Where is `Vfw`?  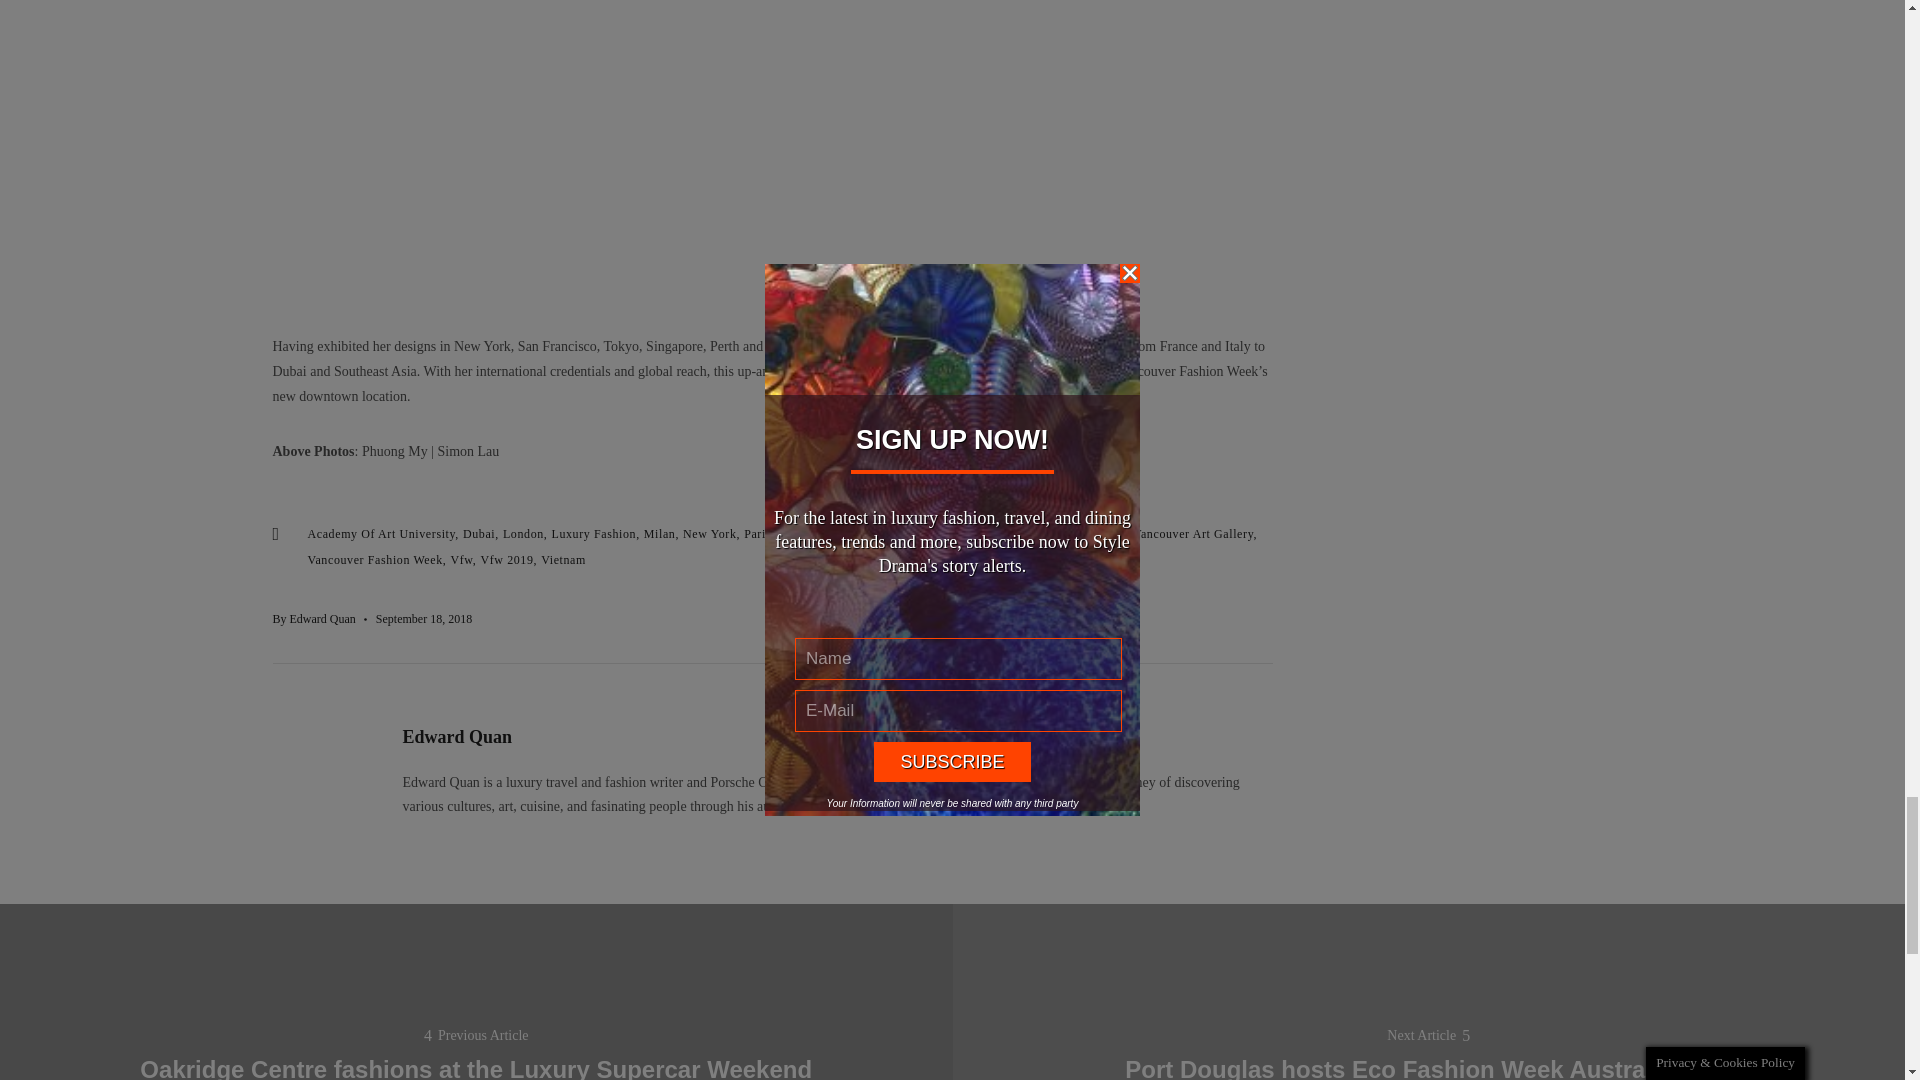
Vfw is located at coordinates (462, 560).